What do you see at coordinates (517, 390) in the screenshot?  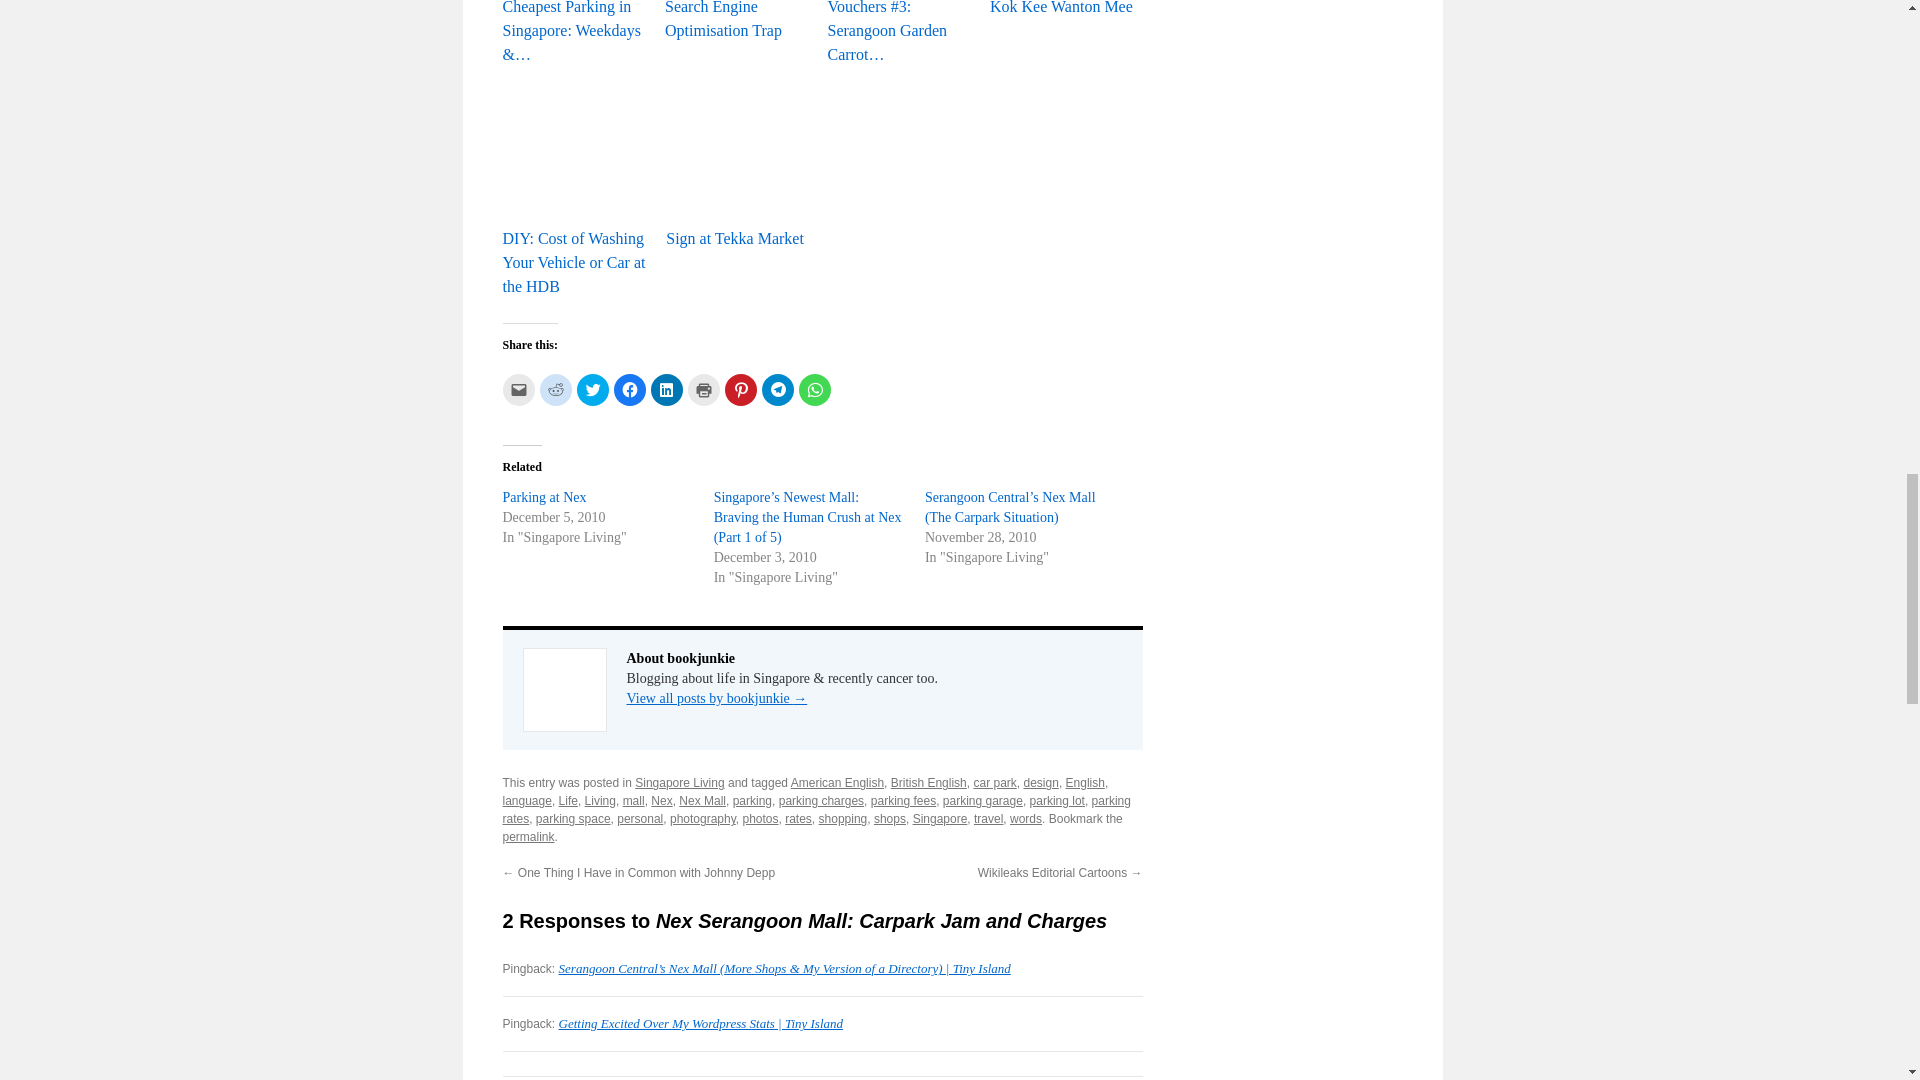 I see `Click to email a link to a friend` at bounding box center [517, 390].